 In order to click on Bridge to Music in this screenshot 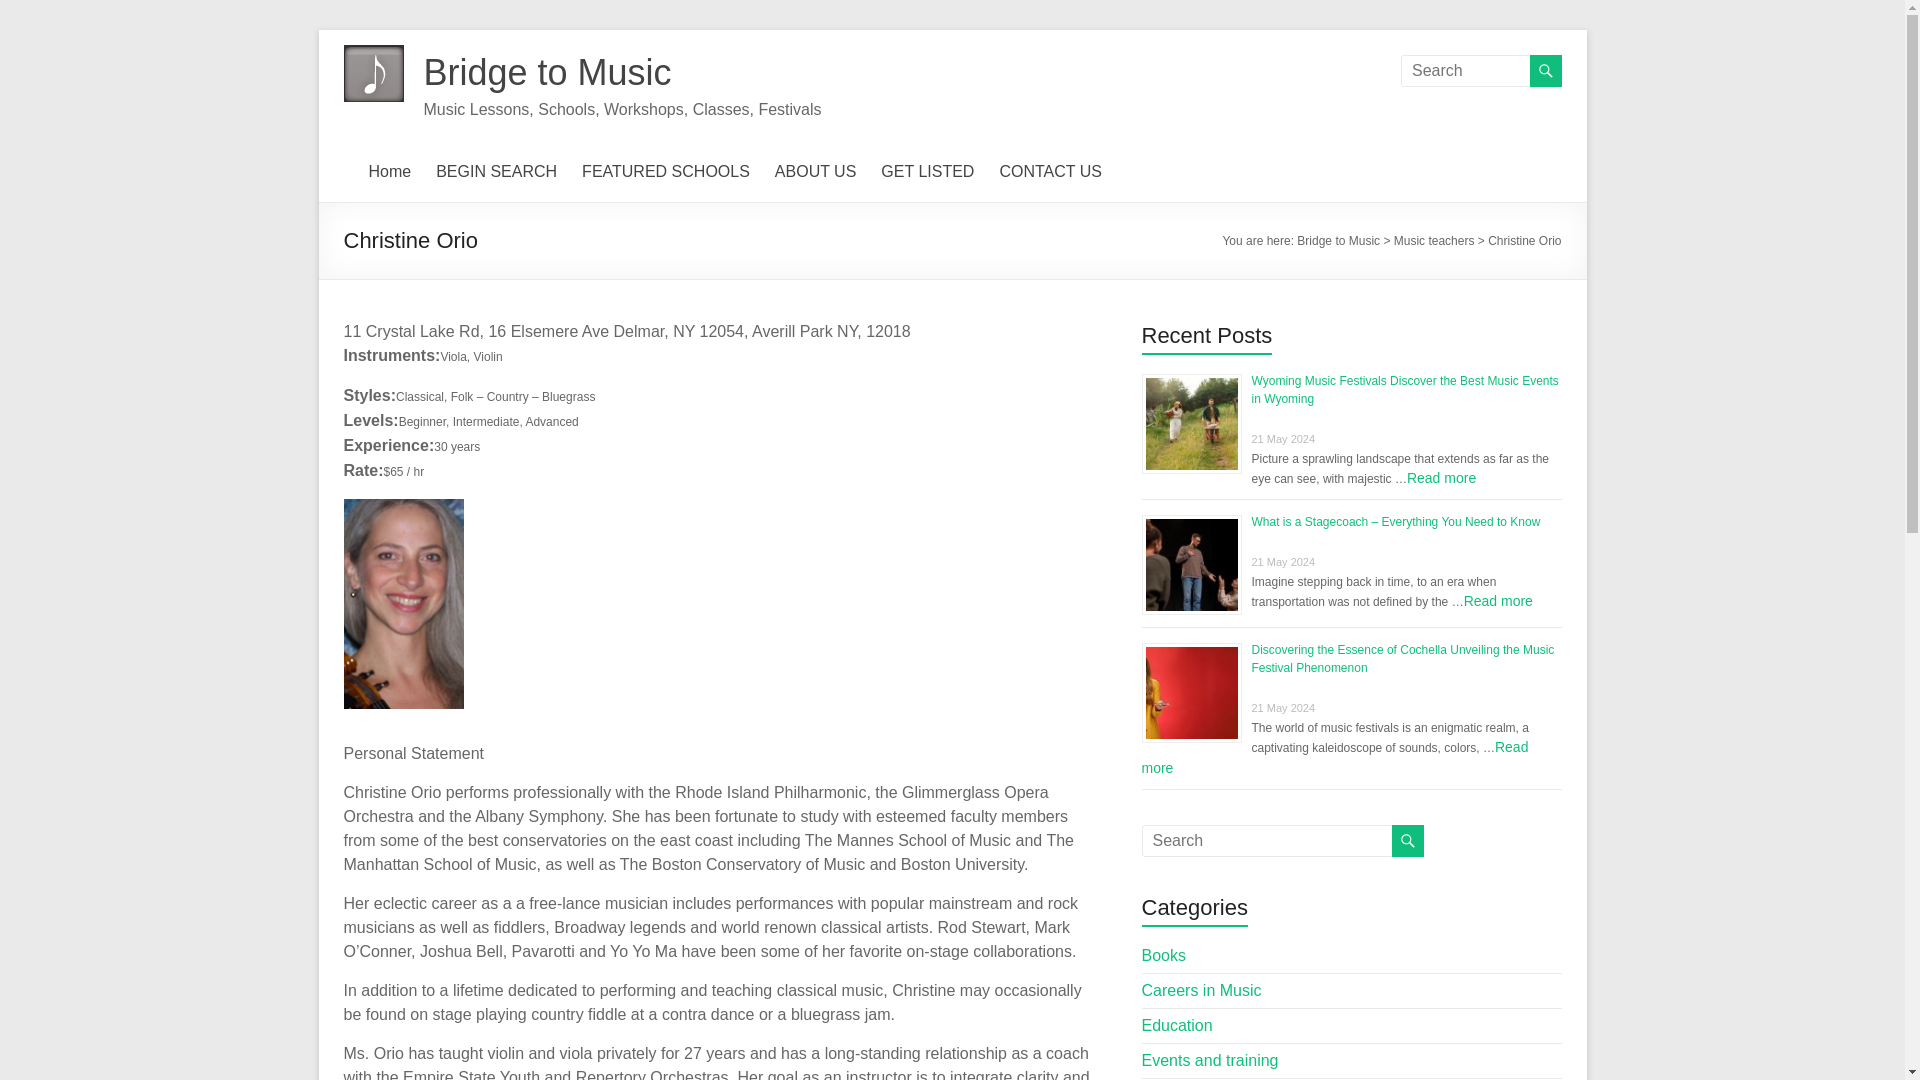, I will do `click(548, 72)`.